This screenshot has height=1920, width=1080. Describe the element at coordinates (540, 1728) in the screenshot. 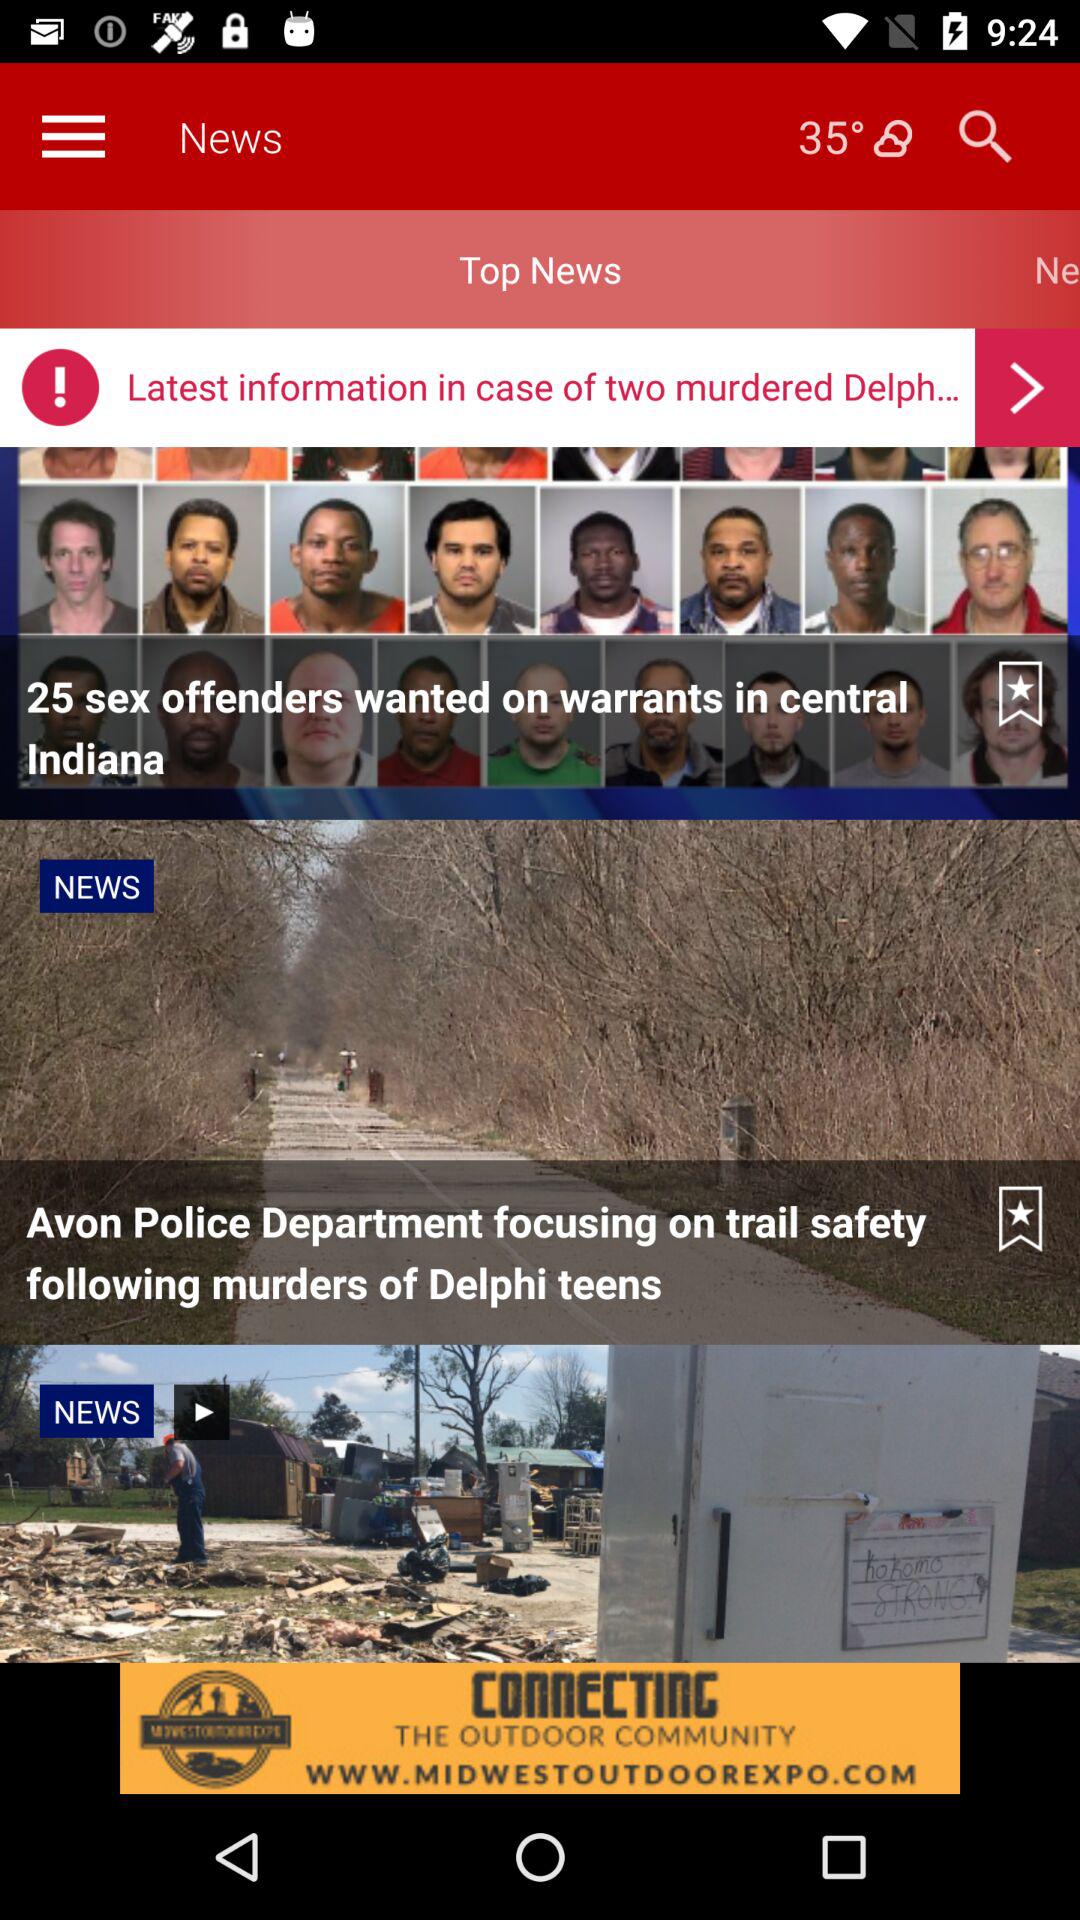

I see `advertisement banner` at that location.